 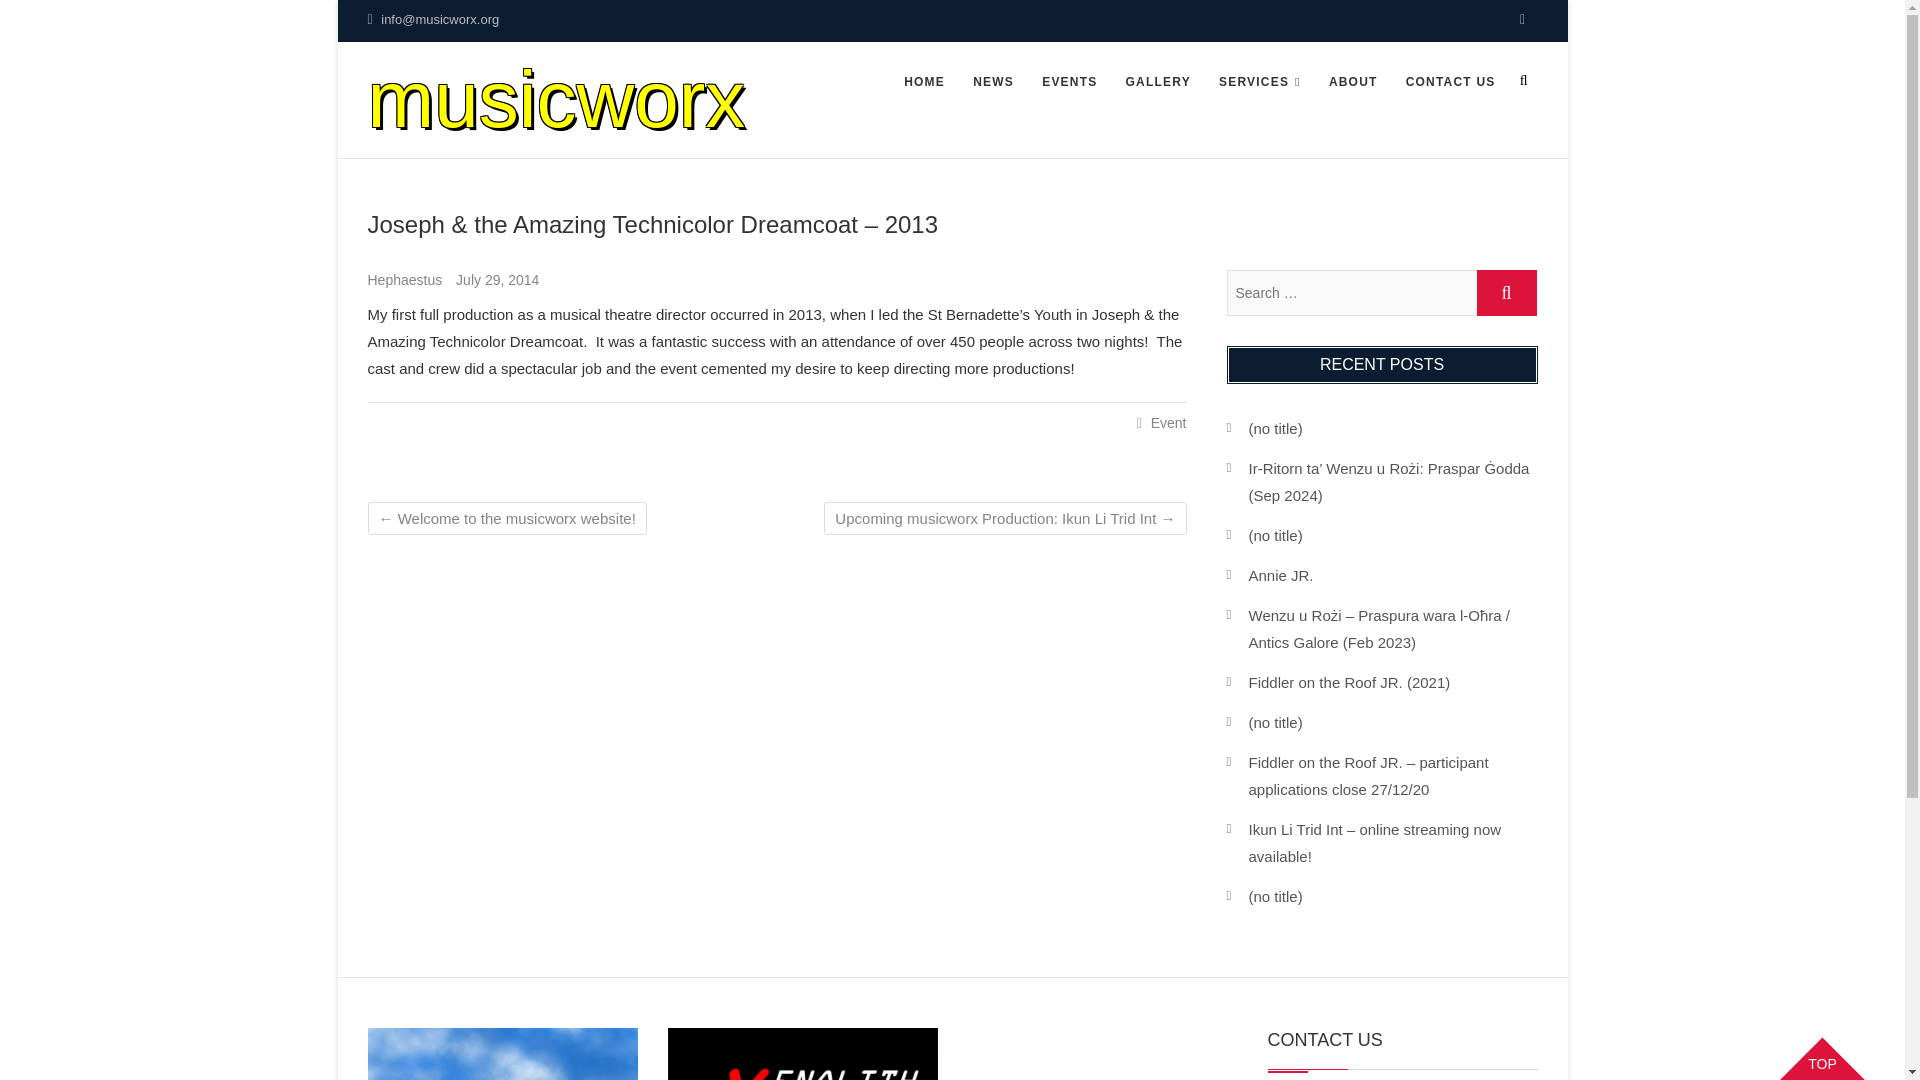 I want to click on Annie JR., so click(x=1280, y=576).